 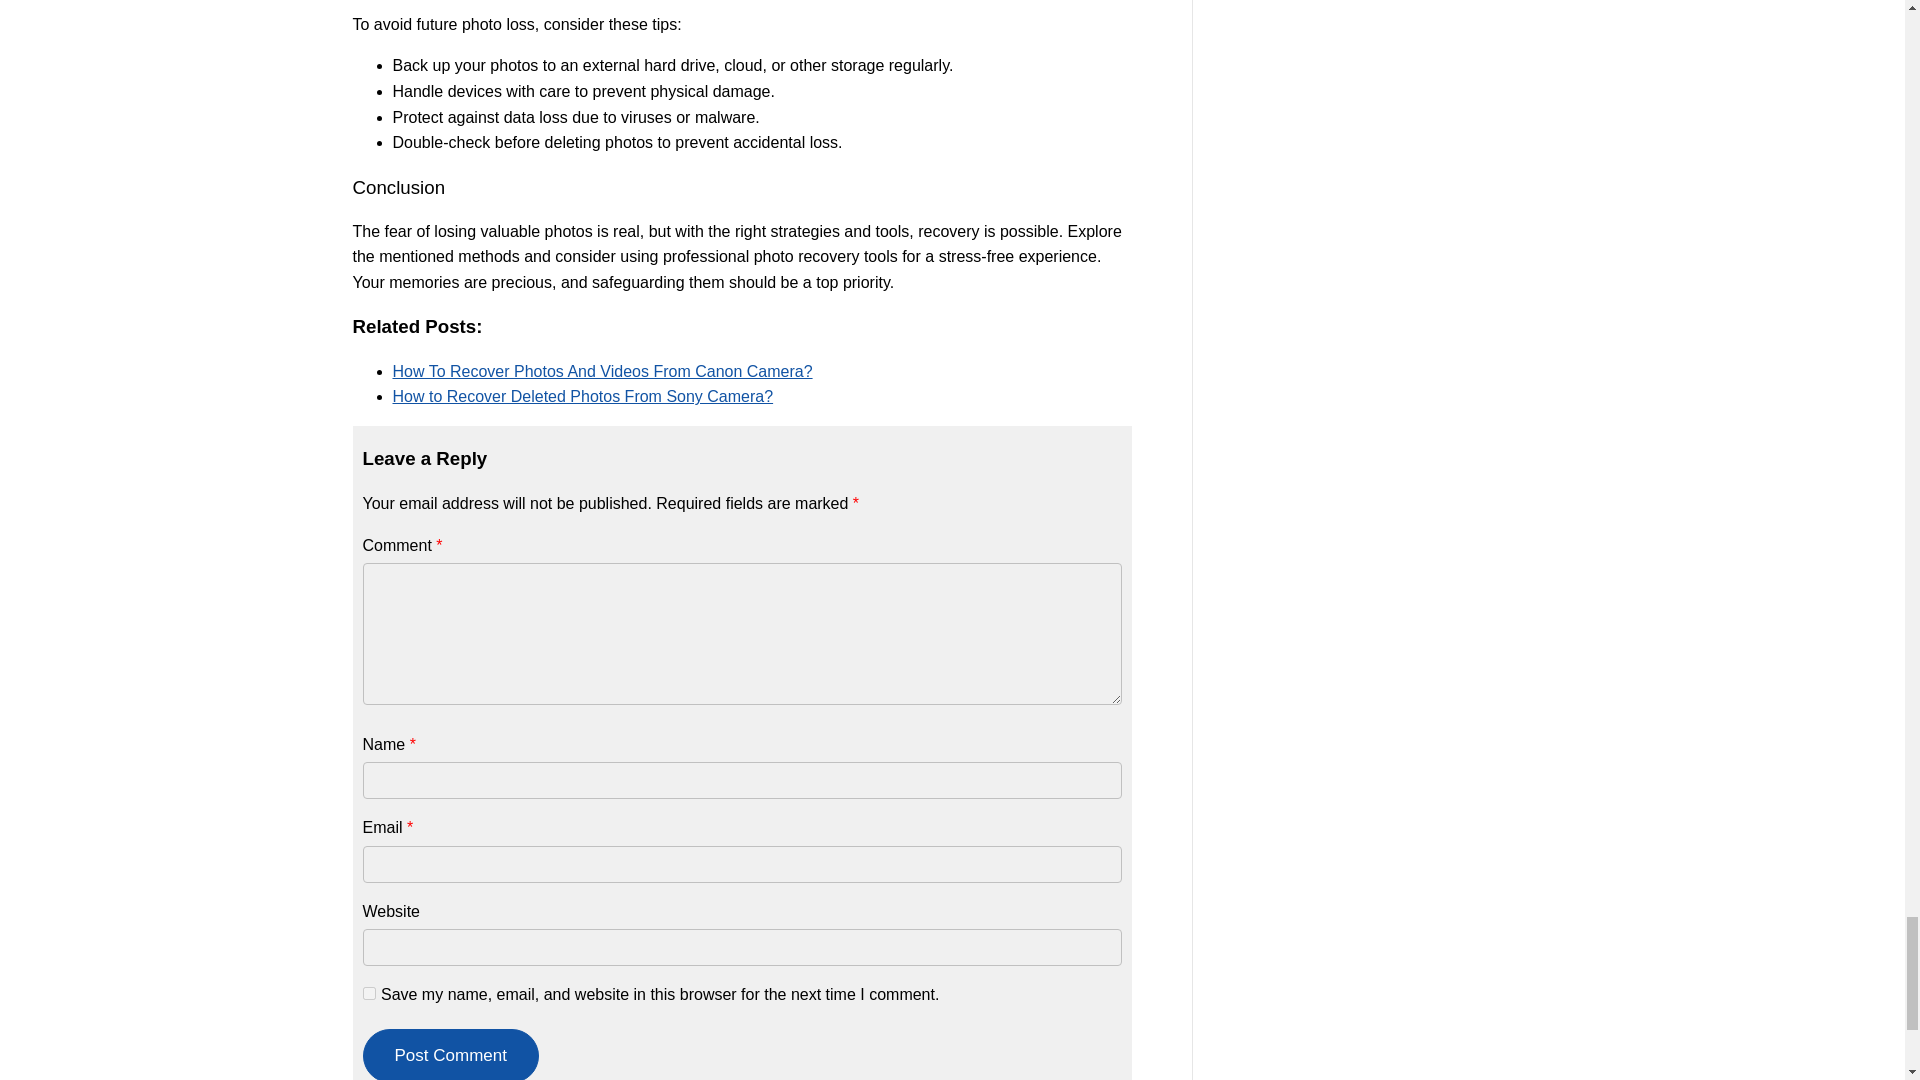 I want to click on Post Comment, so click(x=450, y=1054).